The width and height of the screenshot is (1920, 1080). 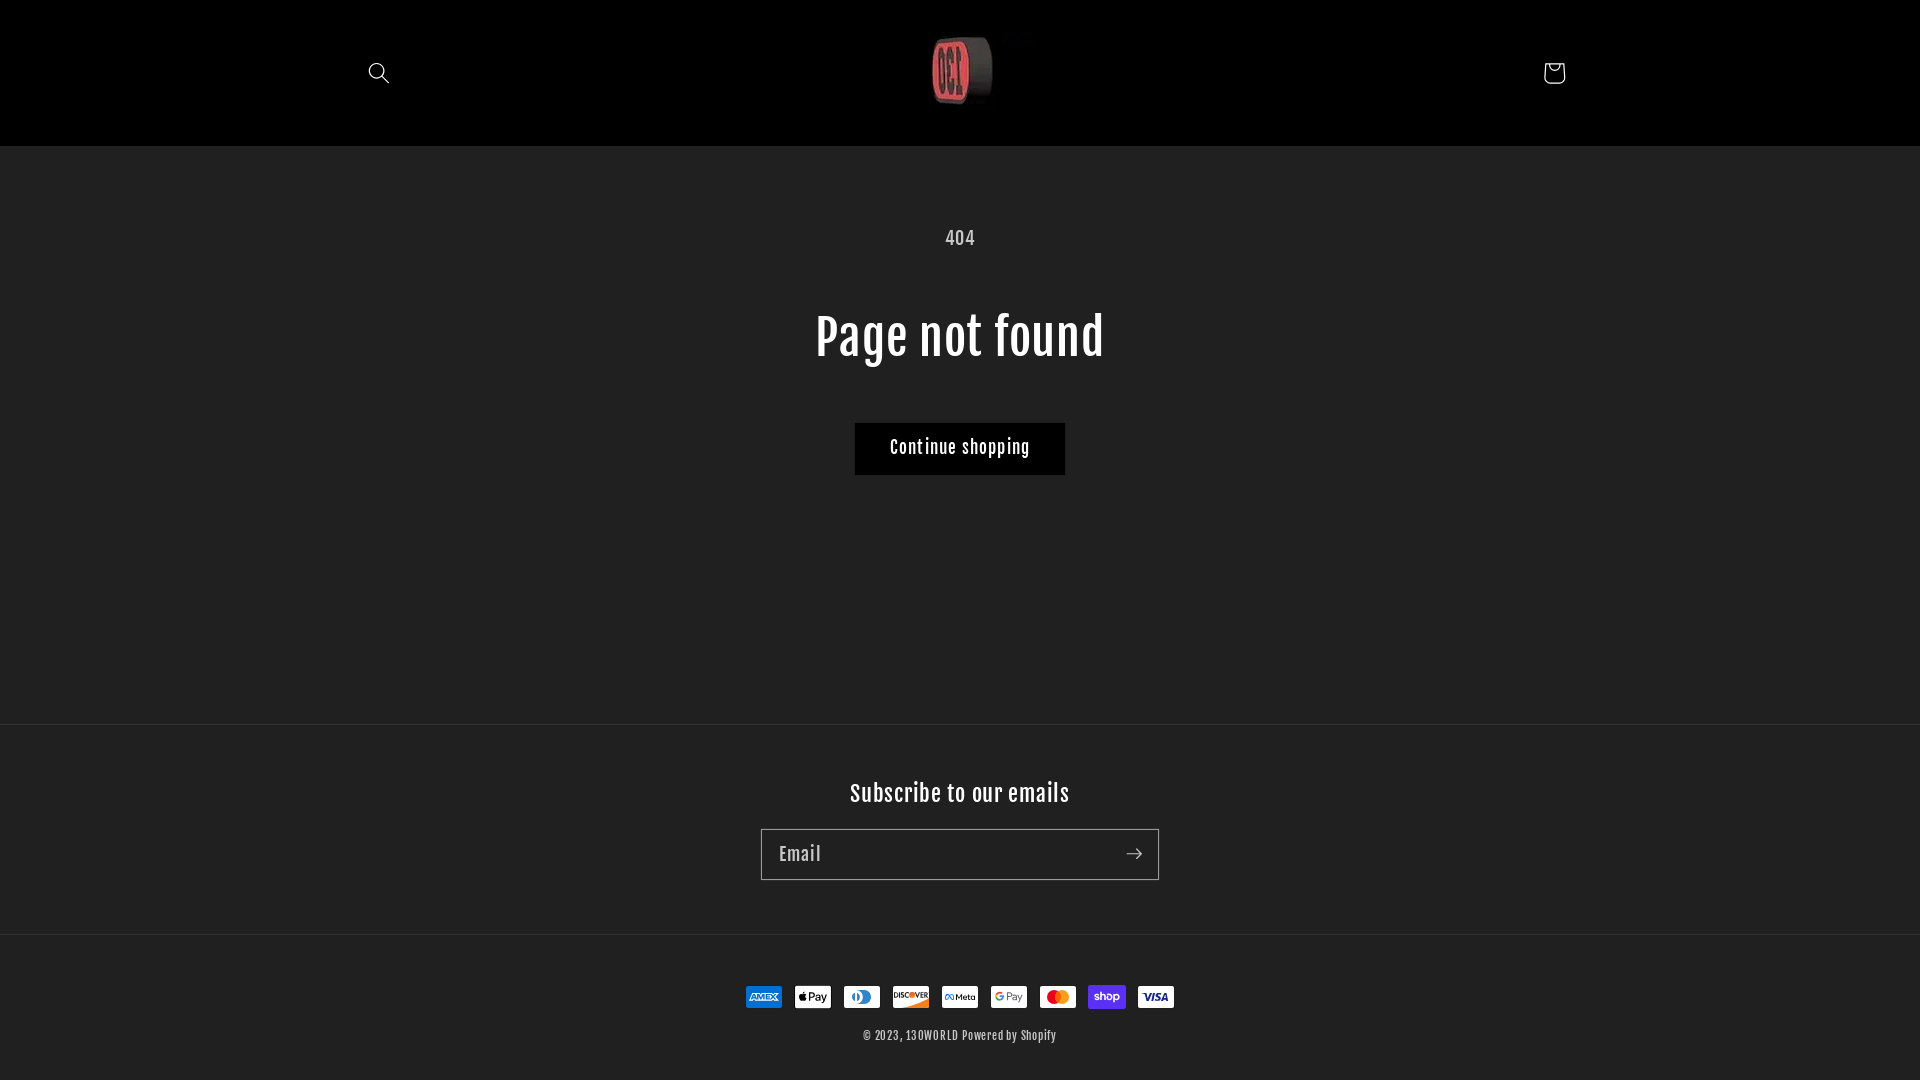 I want to click on 130WORLD, so click(x=932, y=1036).